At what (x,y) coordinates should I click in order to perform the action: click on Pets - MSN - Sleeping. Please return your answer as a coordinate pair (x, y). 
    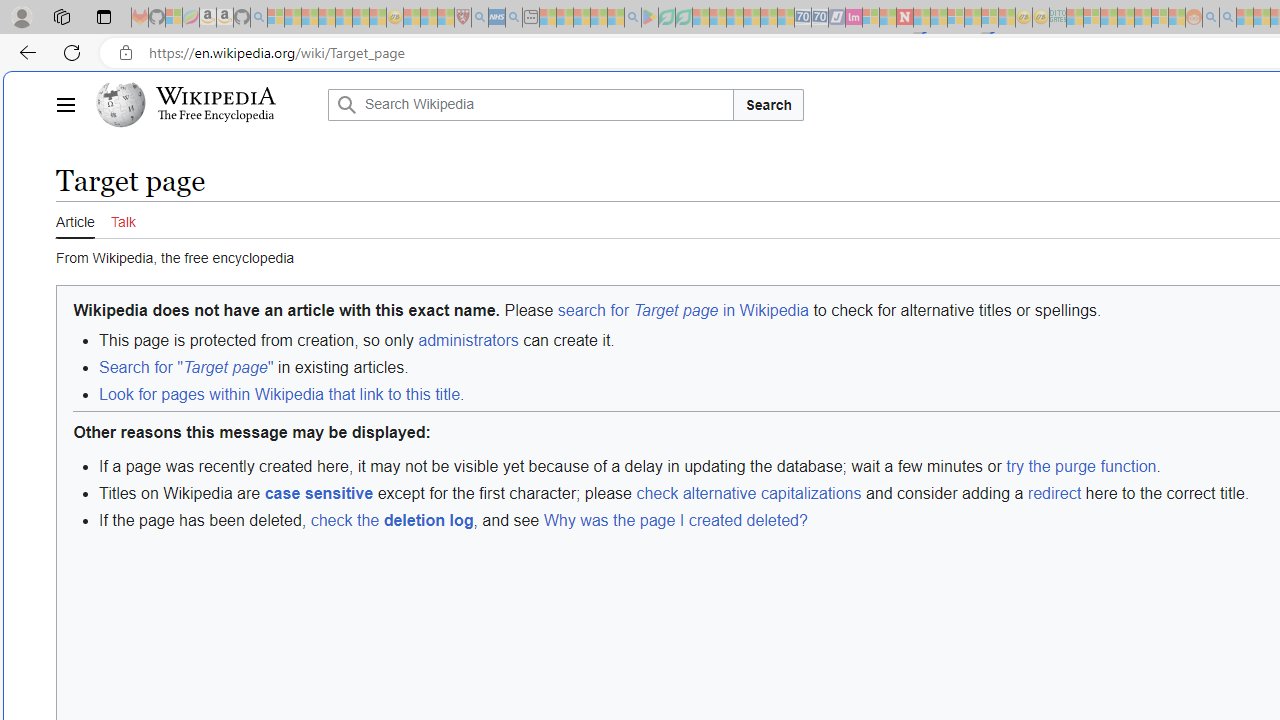
    Looking at the image, I should click on (598, 18).